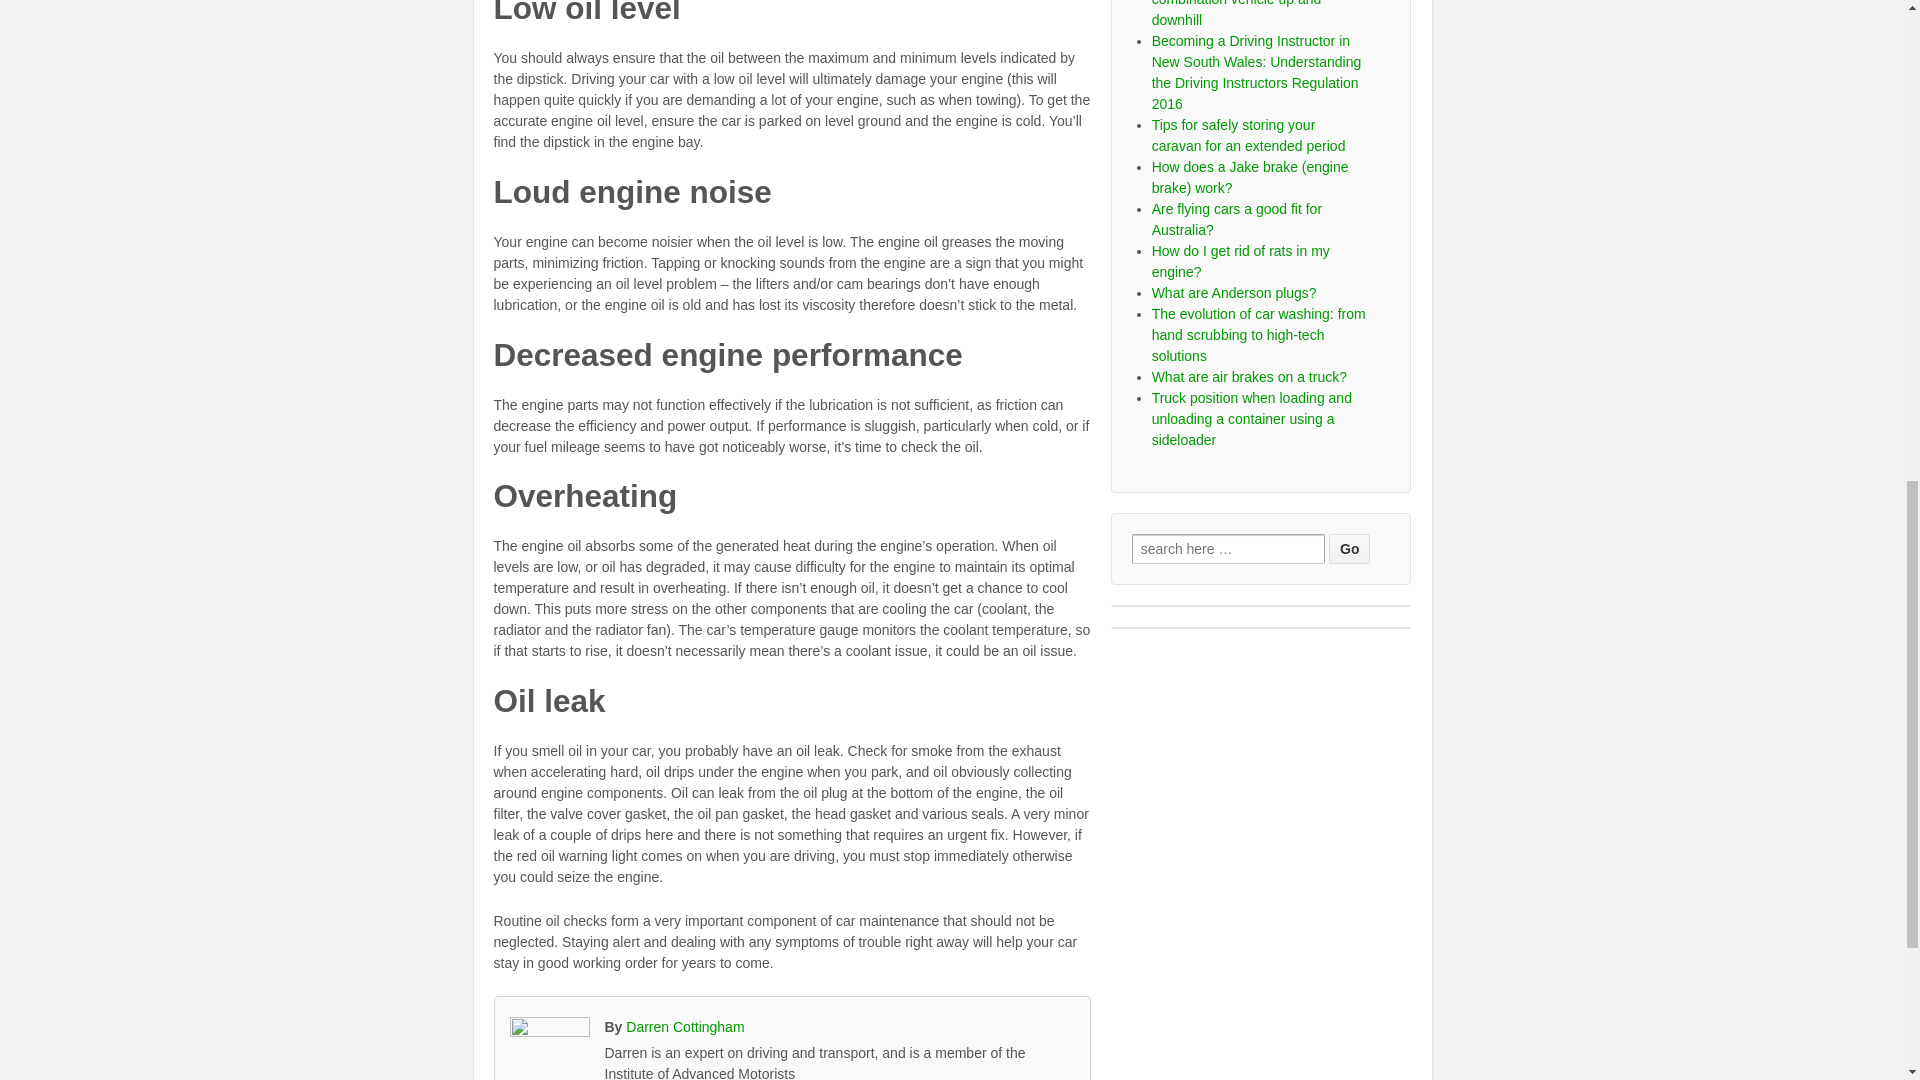 The width and height of the screenshot is (1920, 1080). I want to click on Are flying cars a good fit for Australia?, so click(1237, 218).